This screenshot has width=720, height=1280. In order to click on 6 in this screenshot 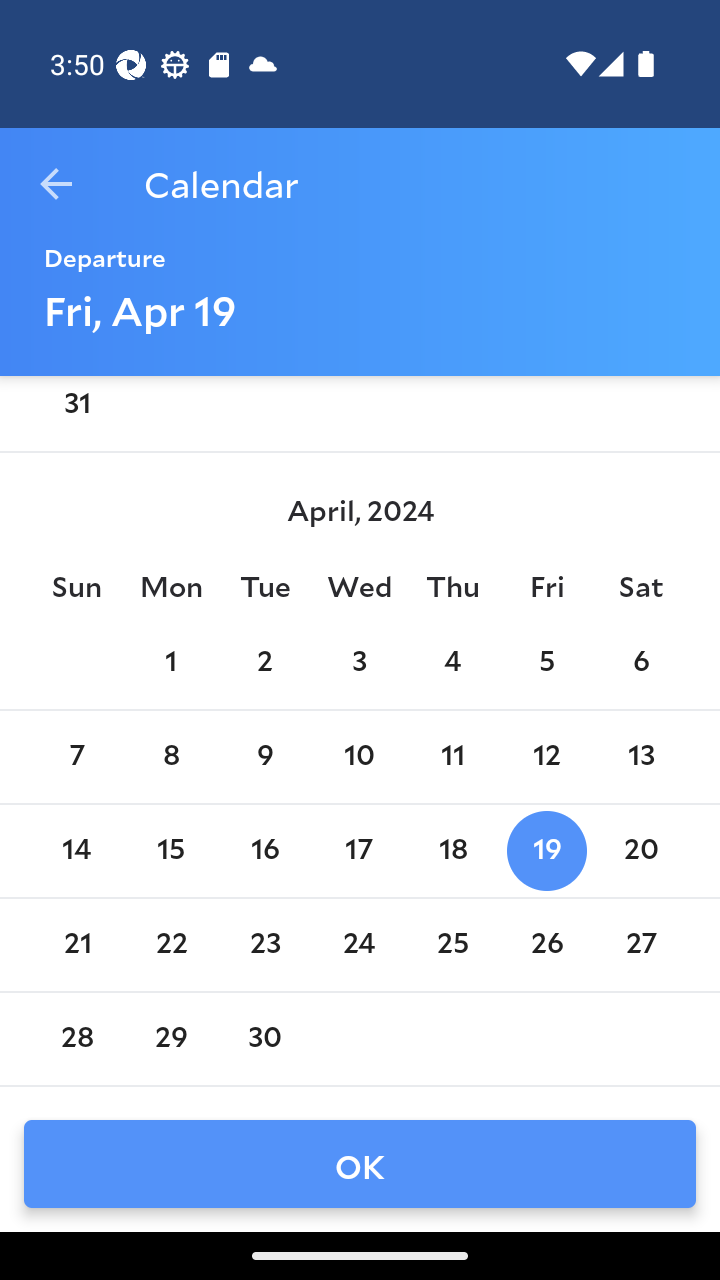, I will do `click(641, 662)`.